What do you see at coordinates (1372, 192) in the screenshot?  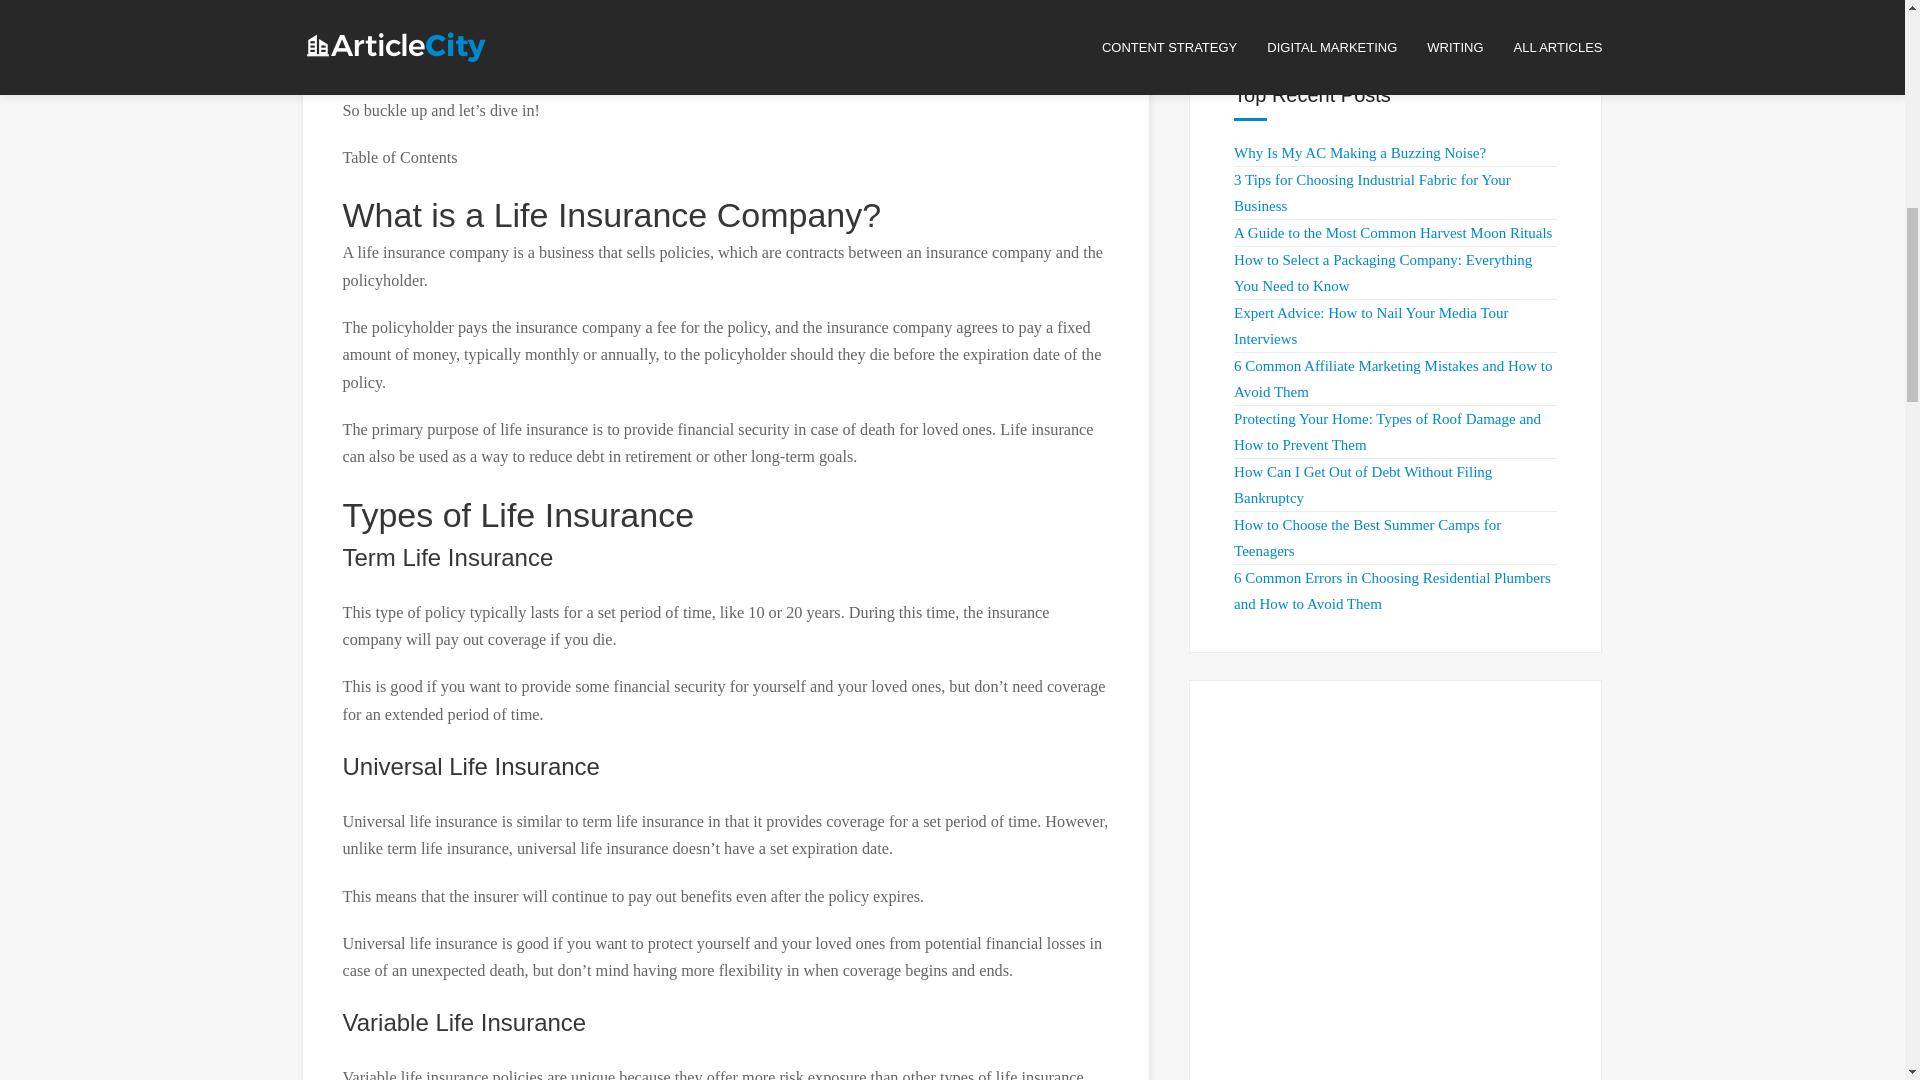 I see `3 Tips for Choosing Industrial Fabric for Your Business` at bounding box center [1372, 192].